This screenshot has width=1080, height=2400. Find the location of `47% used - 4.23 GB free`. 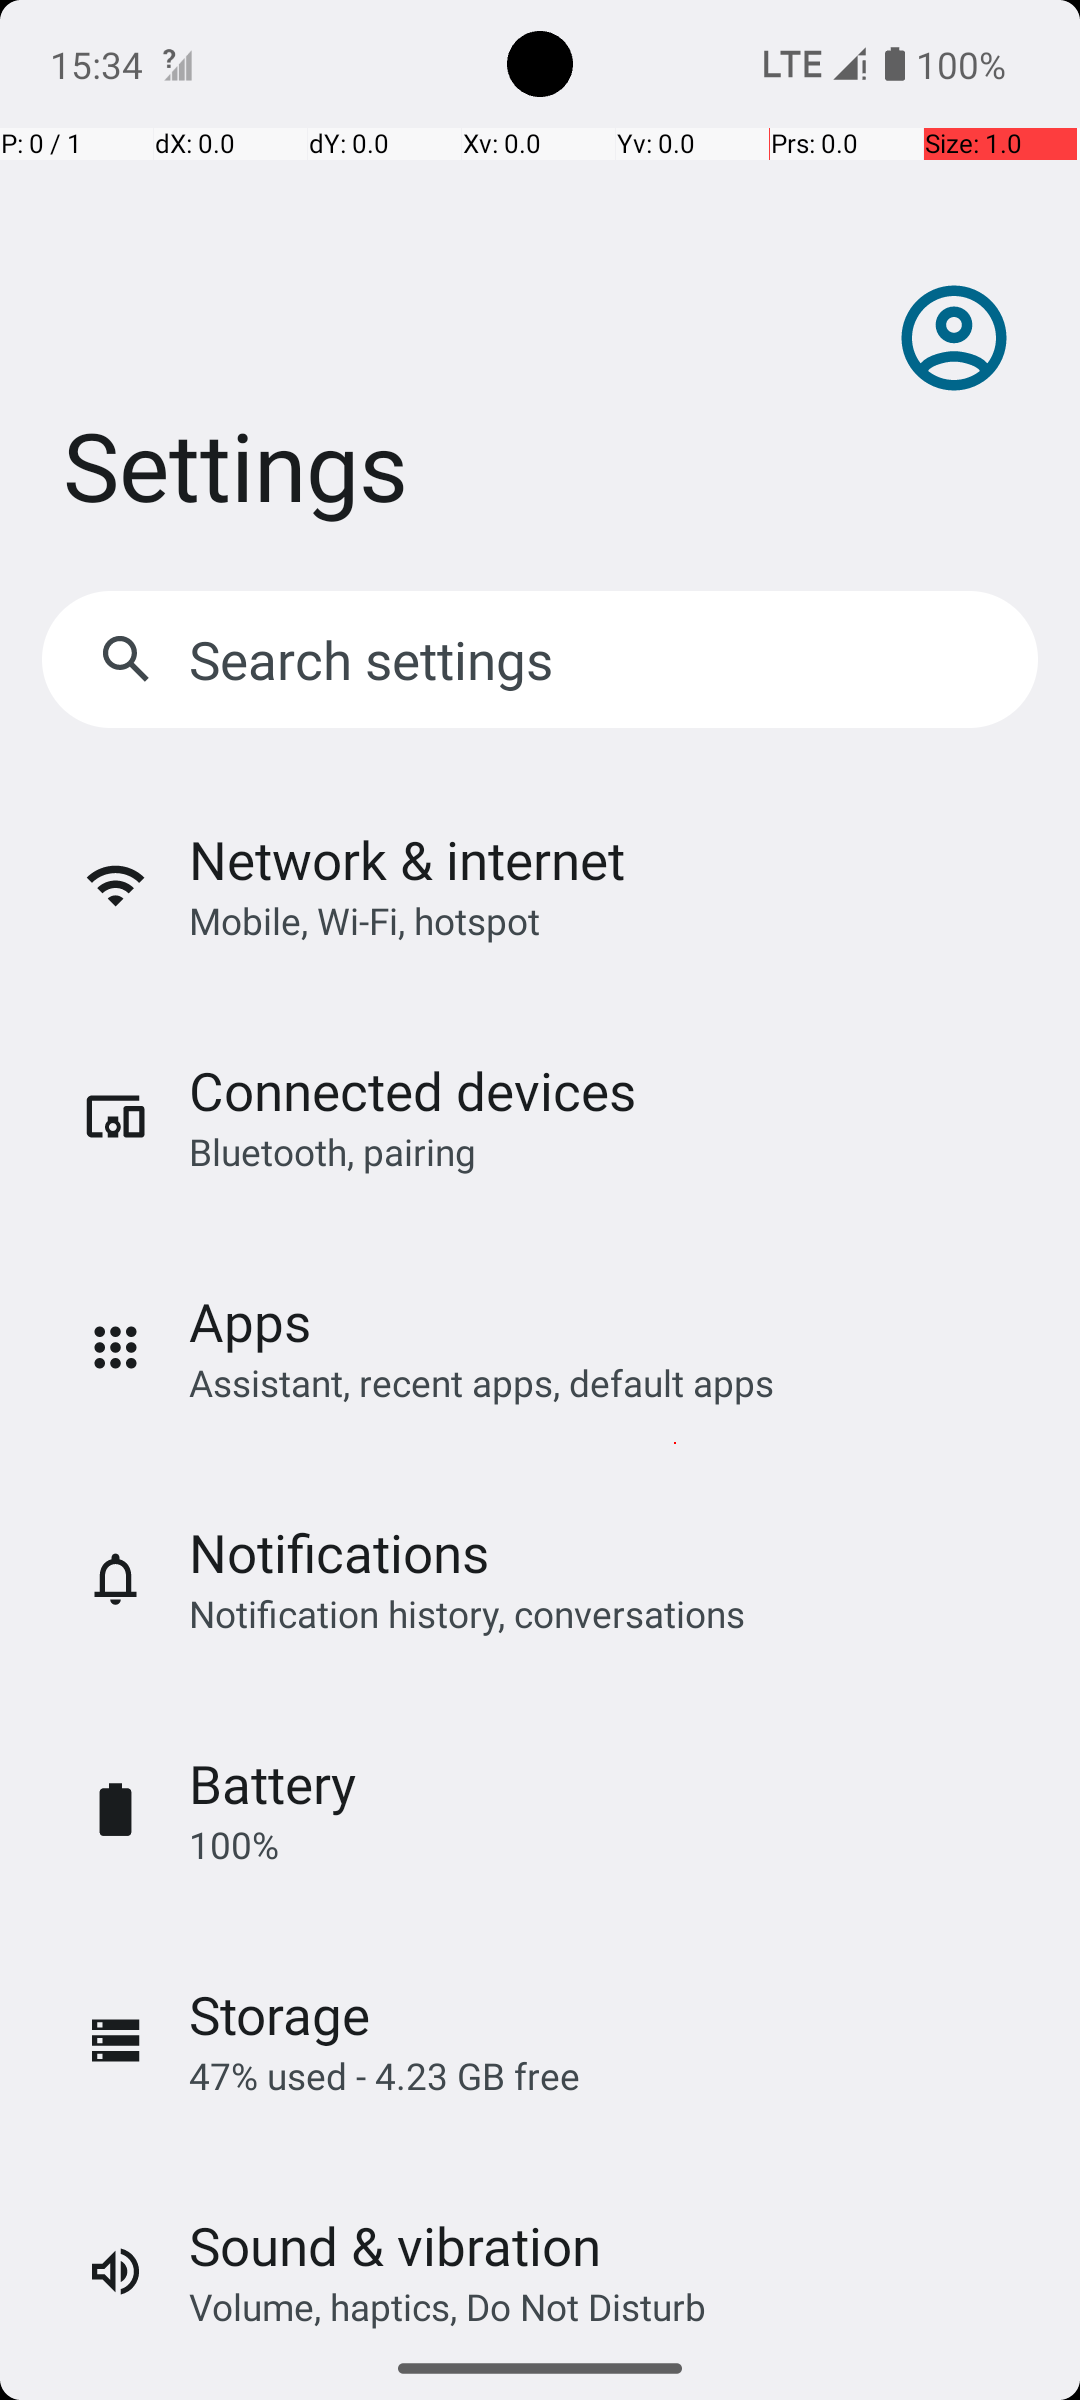

47% used - 4.23 GB free is located at coordinates (384, 2076).